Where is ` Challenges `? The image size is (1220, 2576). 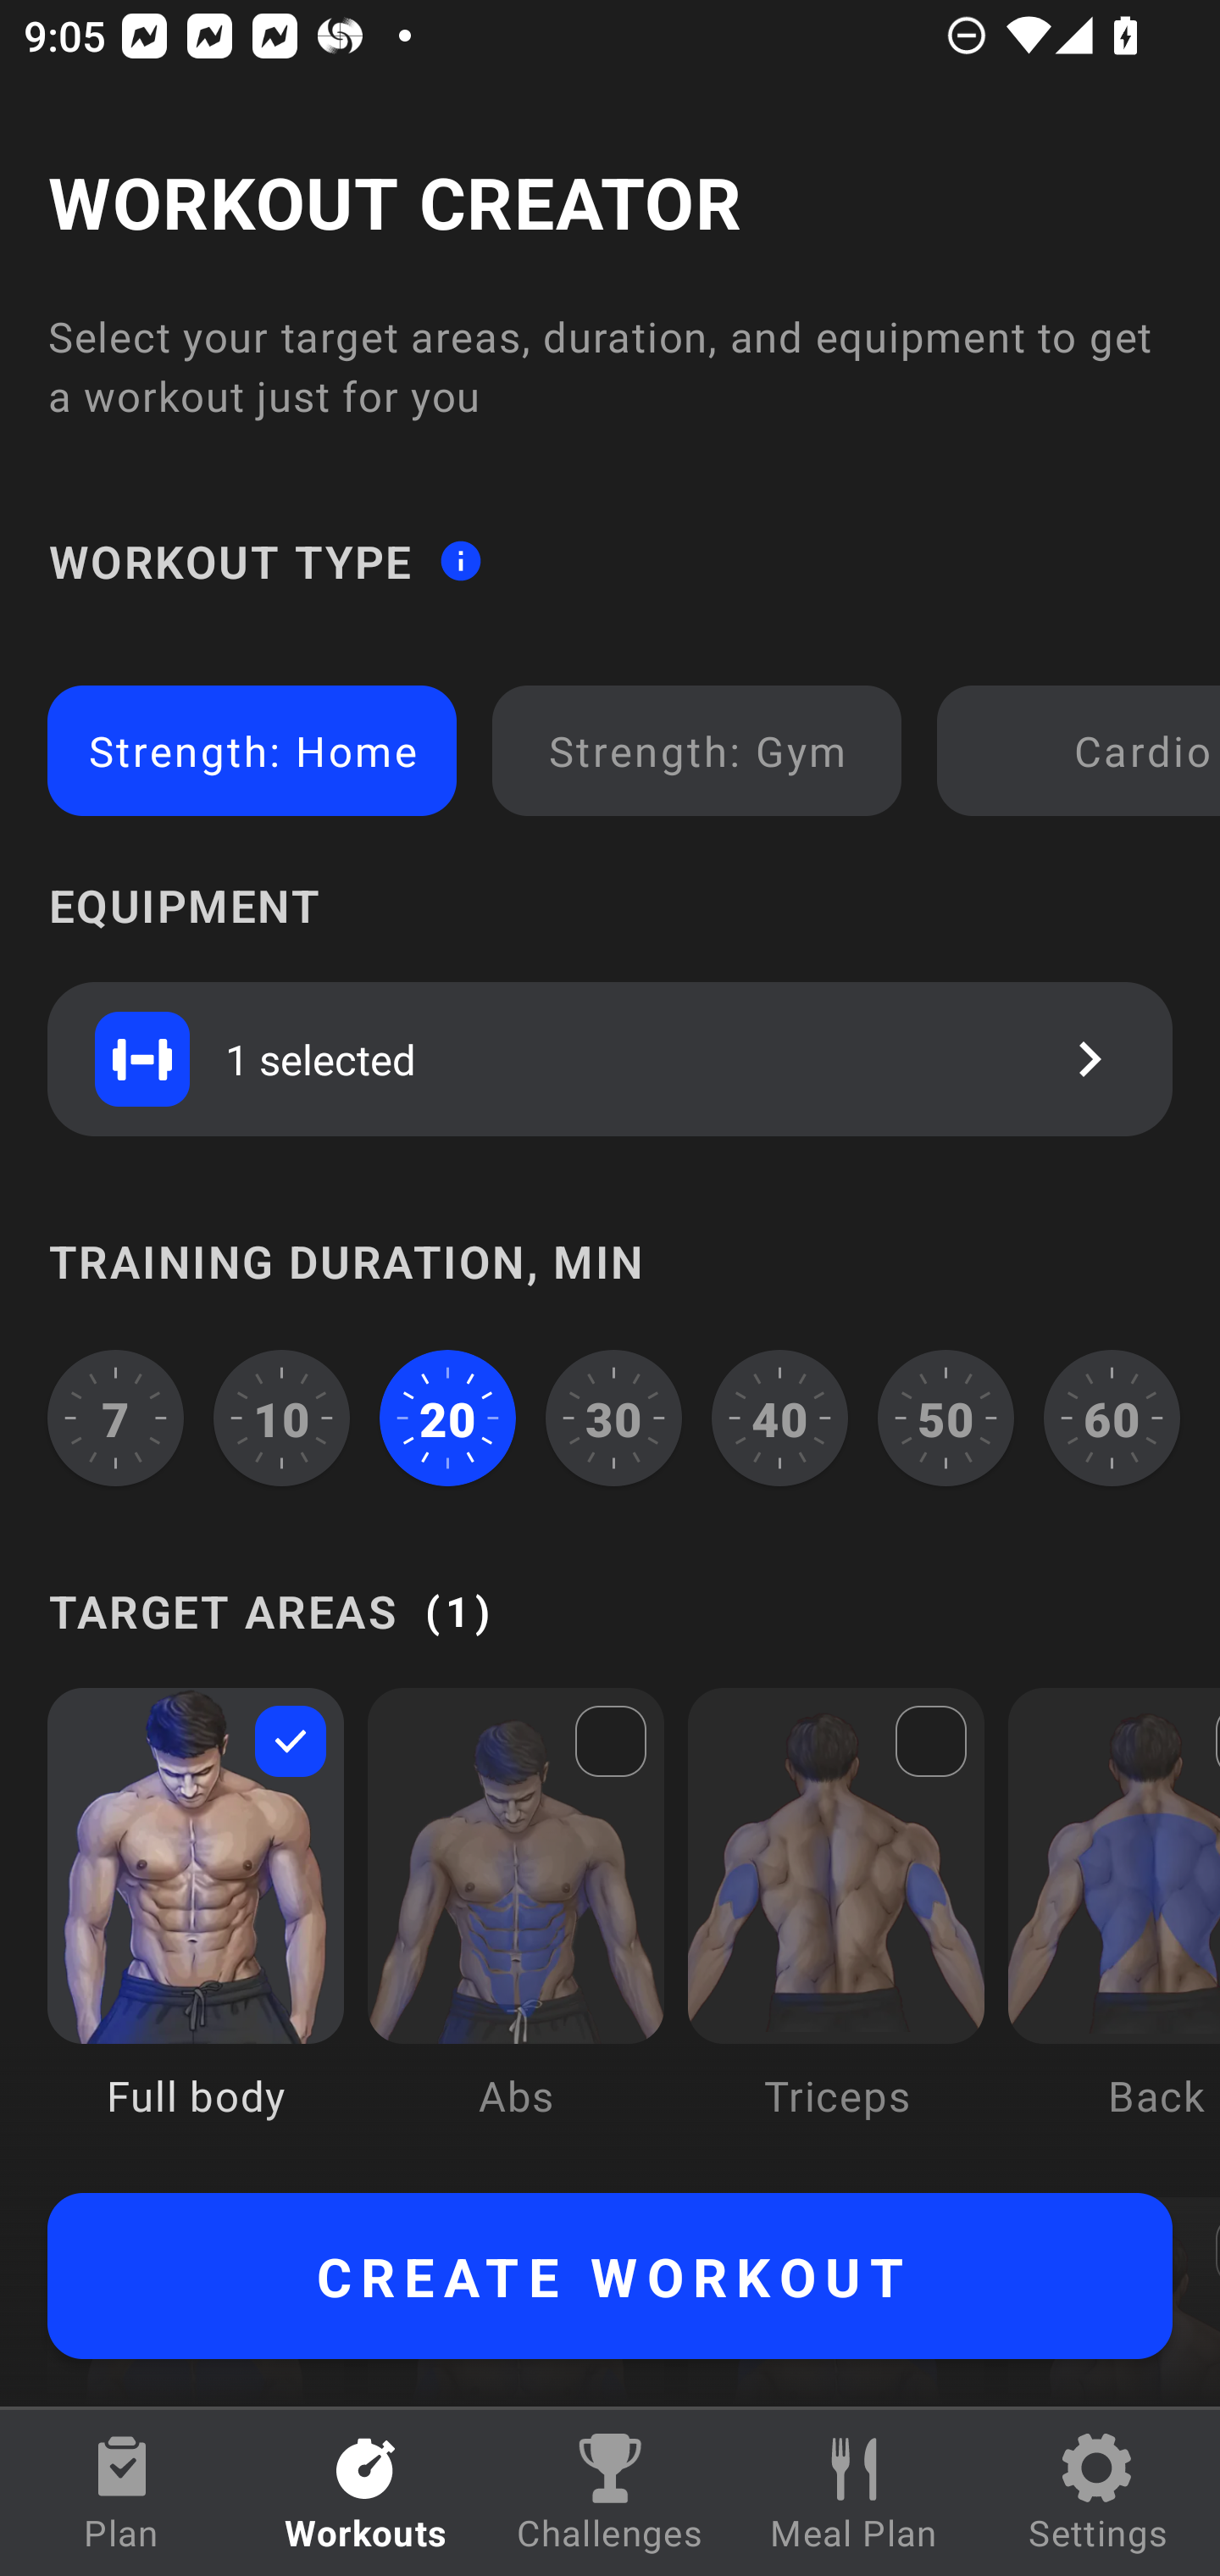  Challenges  is located at coordinates (610, 2493).